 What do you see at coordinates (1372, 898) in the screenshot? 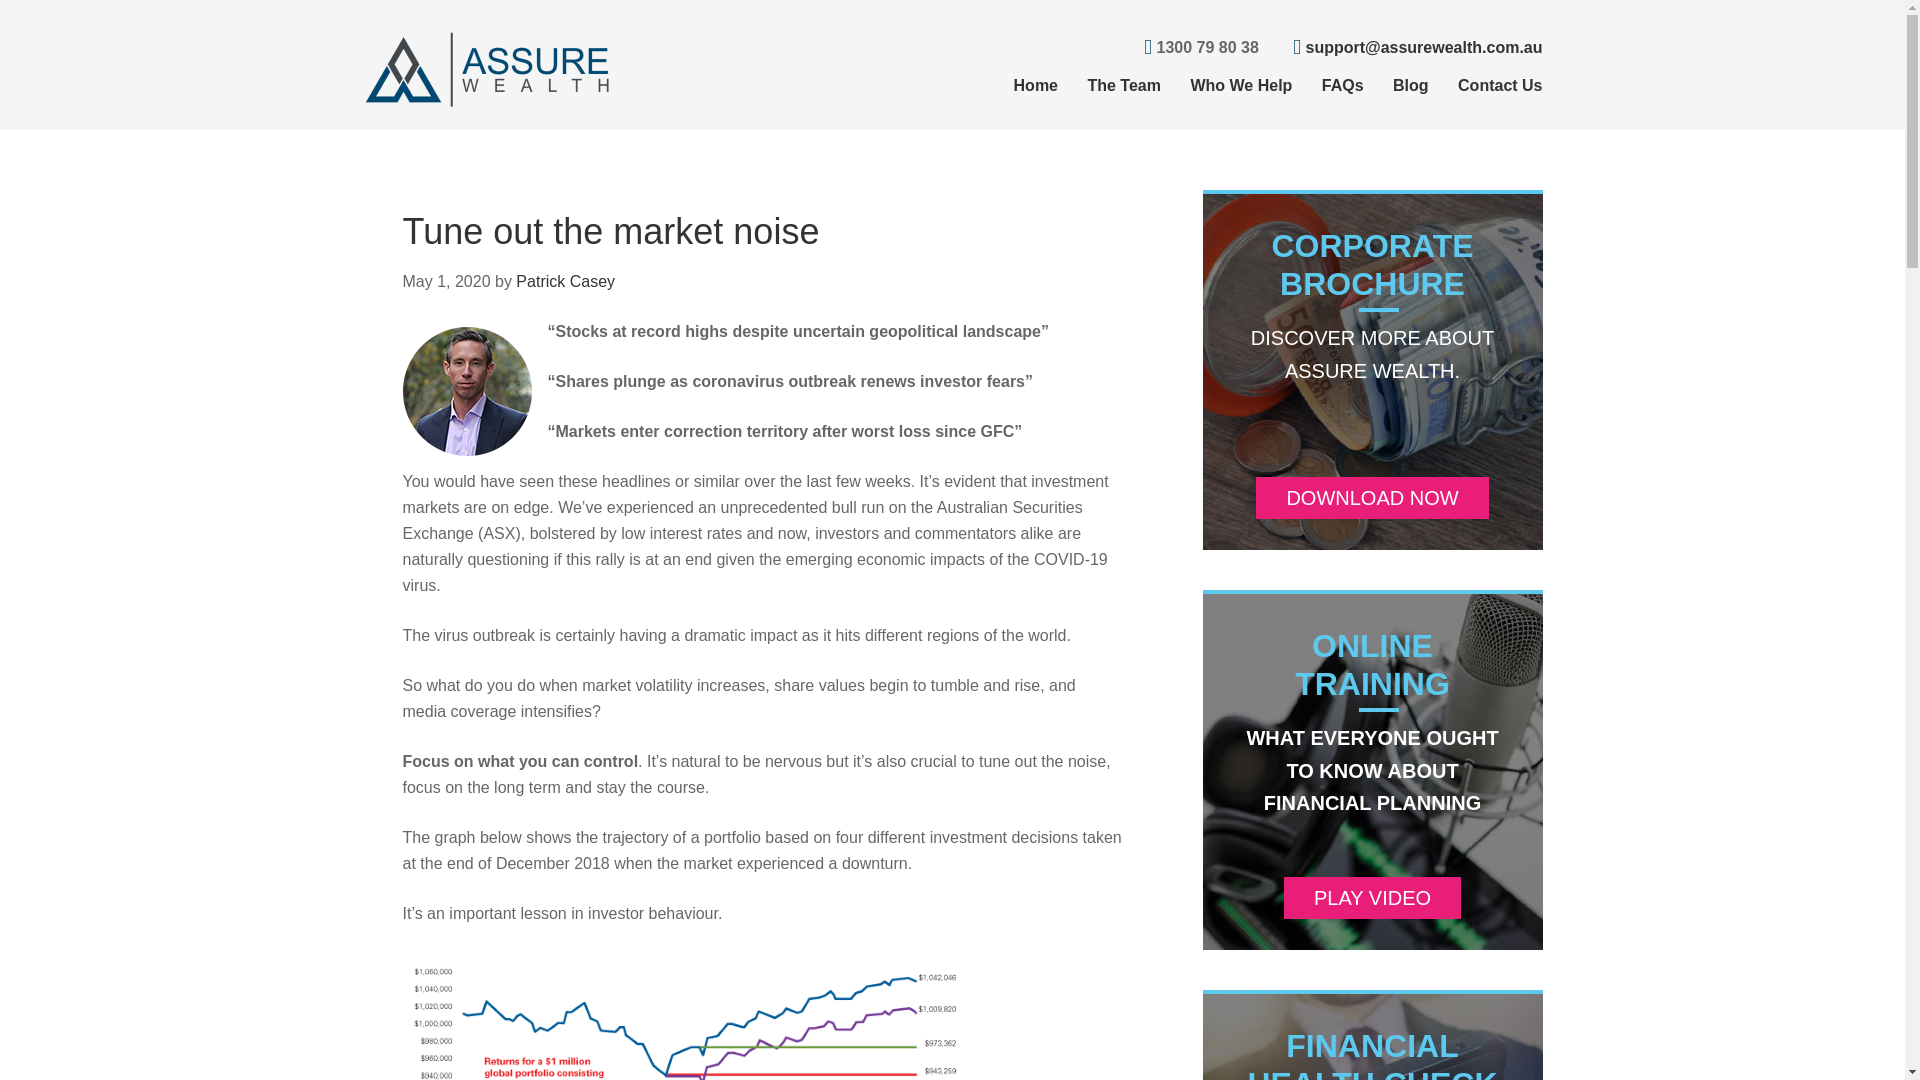
I see `PLAY VIDEO` at bounding box center [1372, 898].